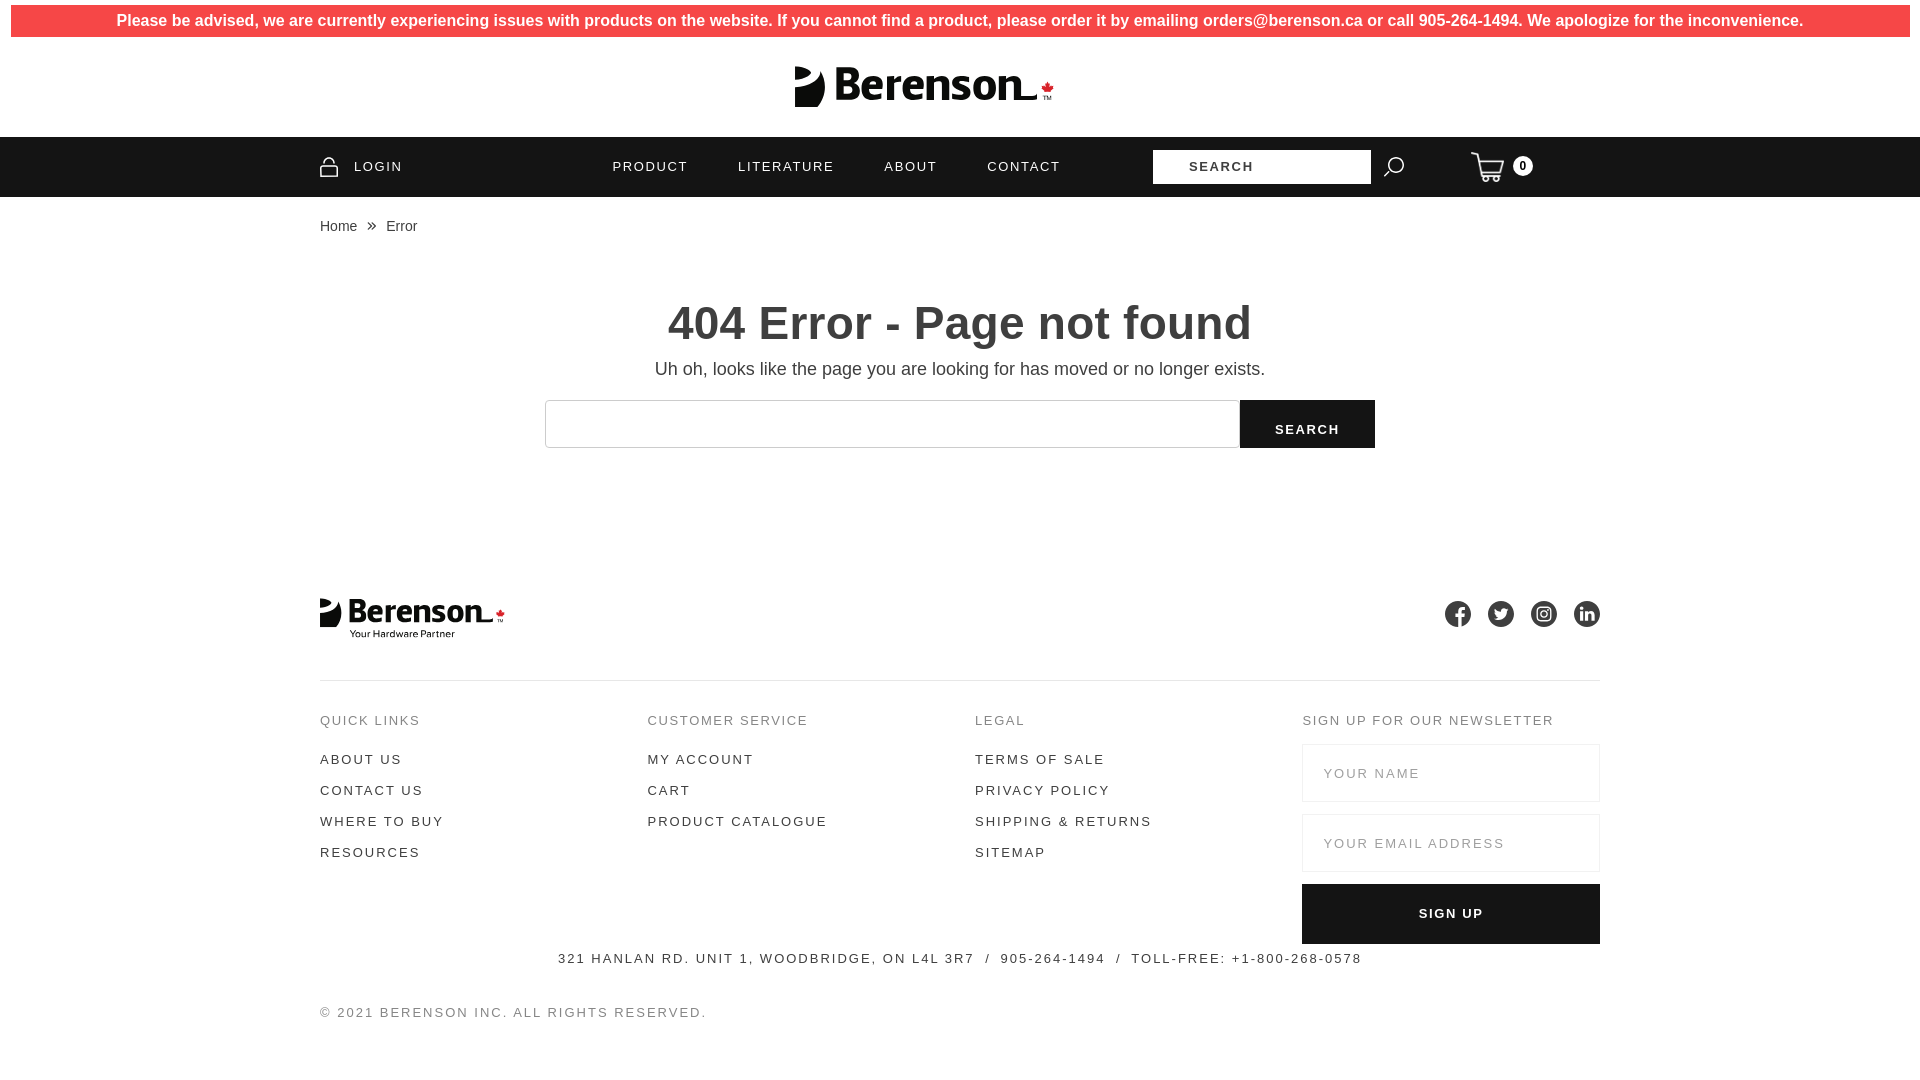 This screenshot has width=1920, height=1080. What do you see at coordinates (668, 790) in the screenshot?
I see `CART` at bounding box center [668, 790].